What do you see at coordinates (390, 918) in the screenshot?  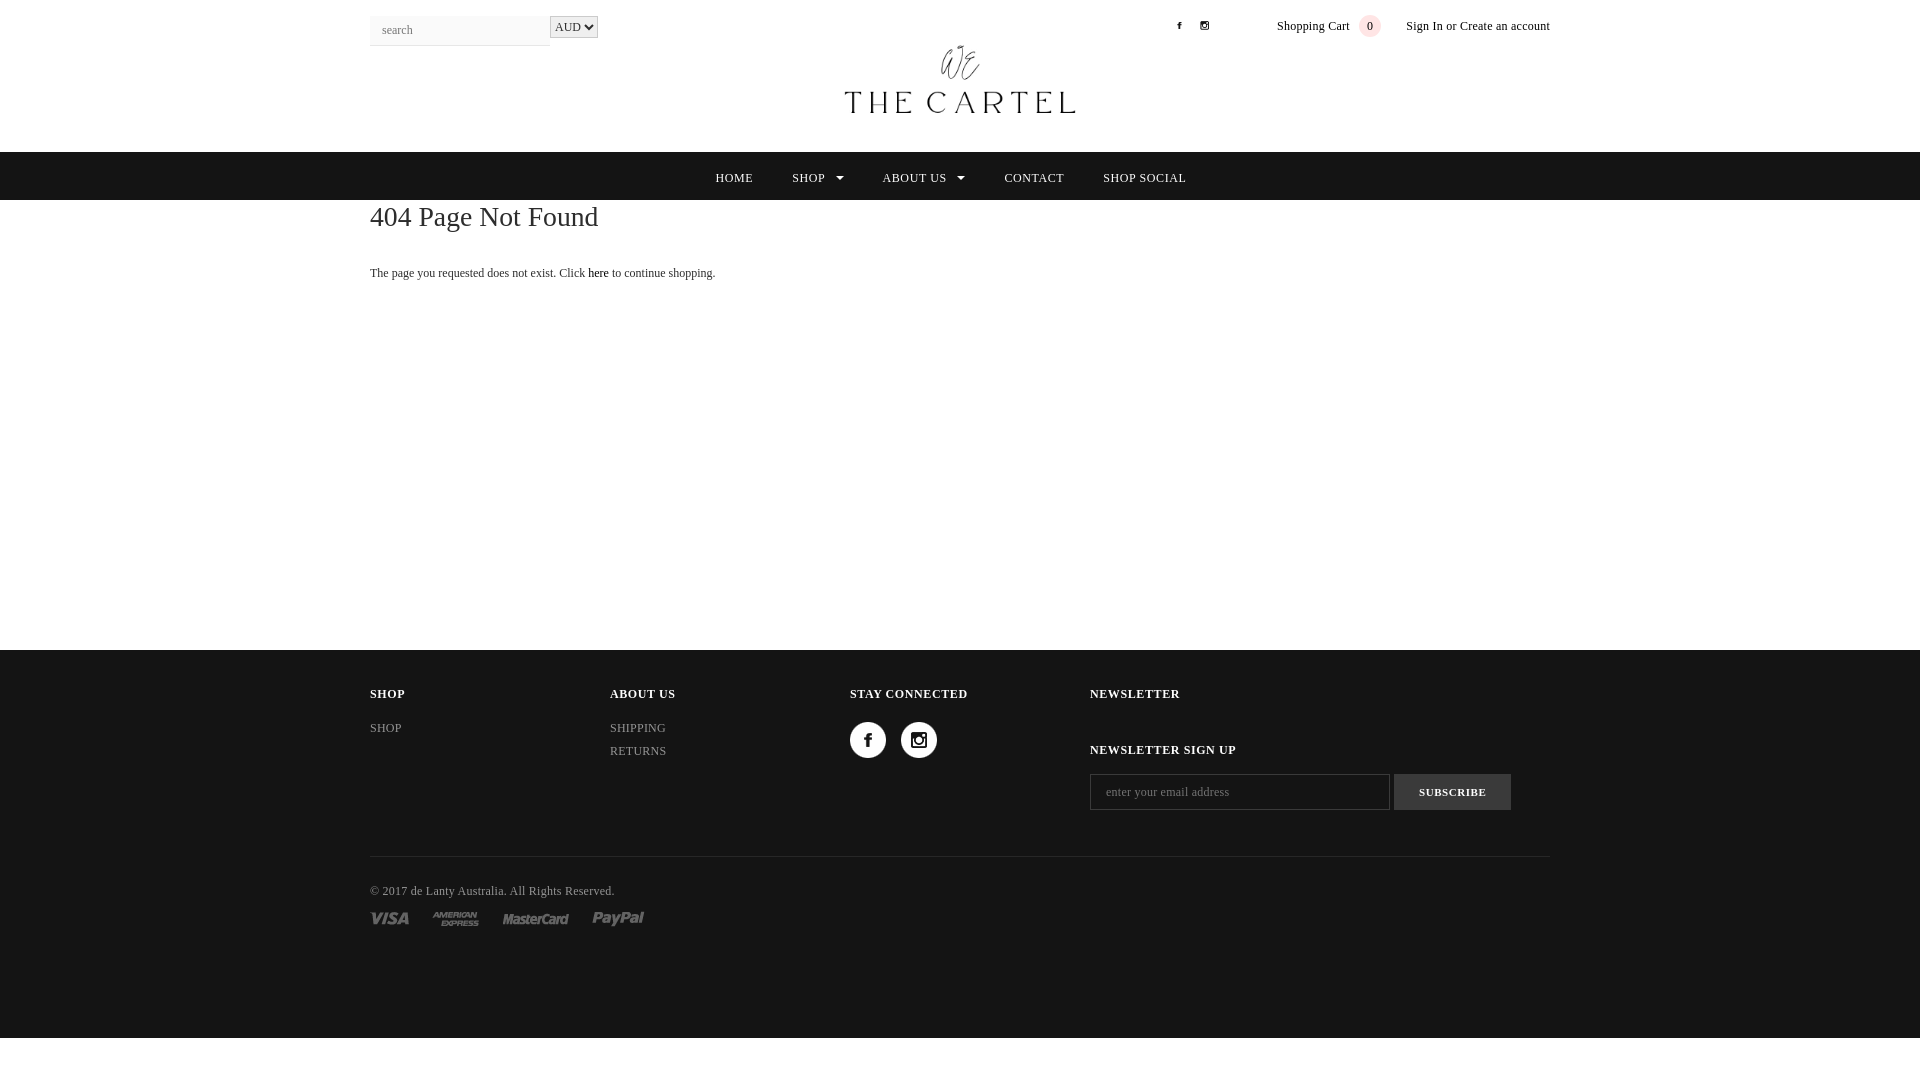 I see `Visa` at bounding box center [390, 918].